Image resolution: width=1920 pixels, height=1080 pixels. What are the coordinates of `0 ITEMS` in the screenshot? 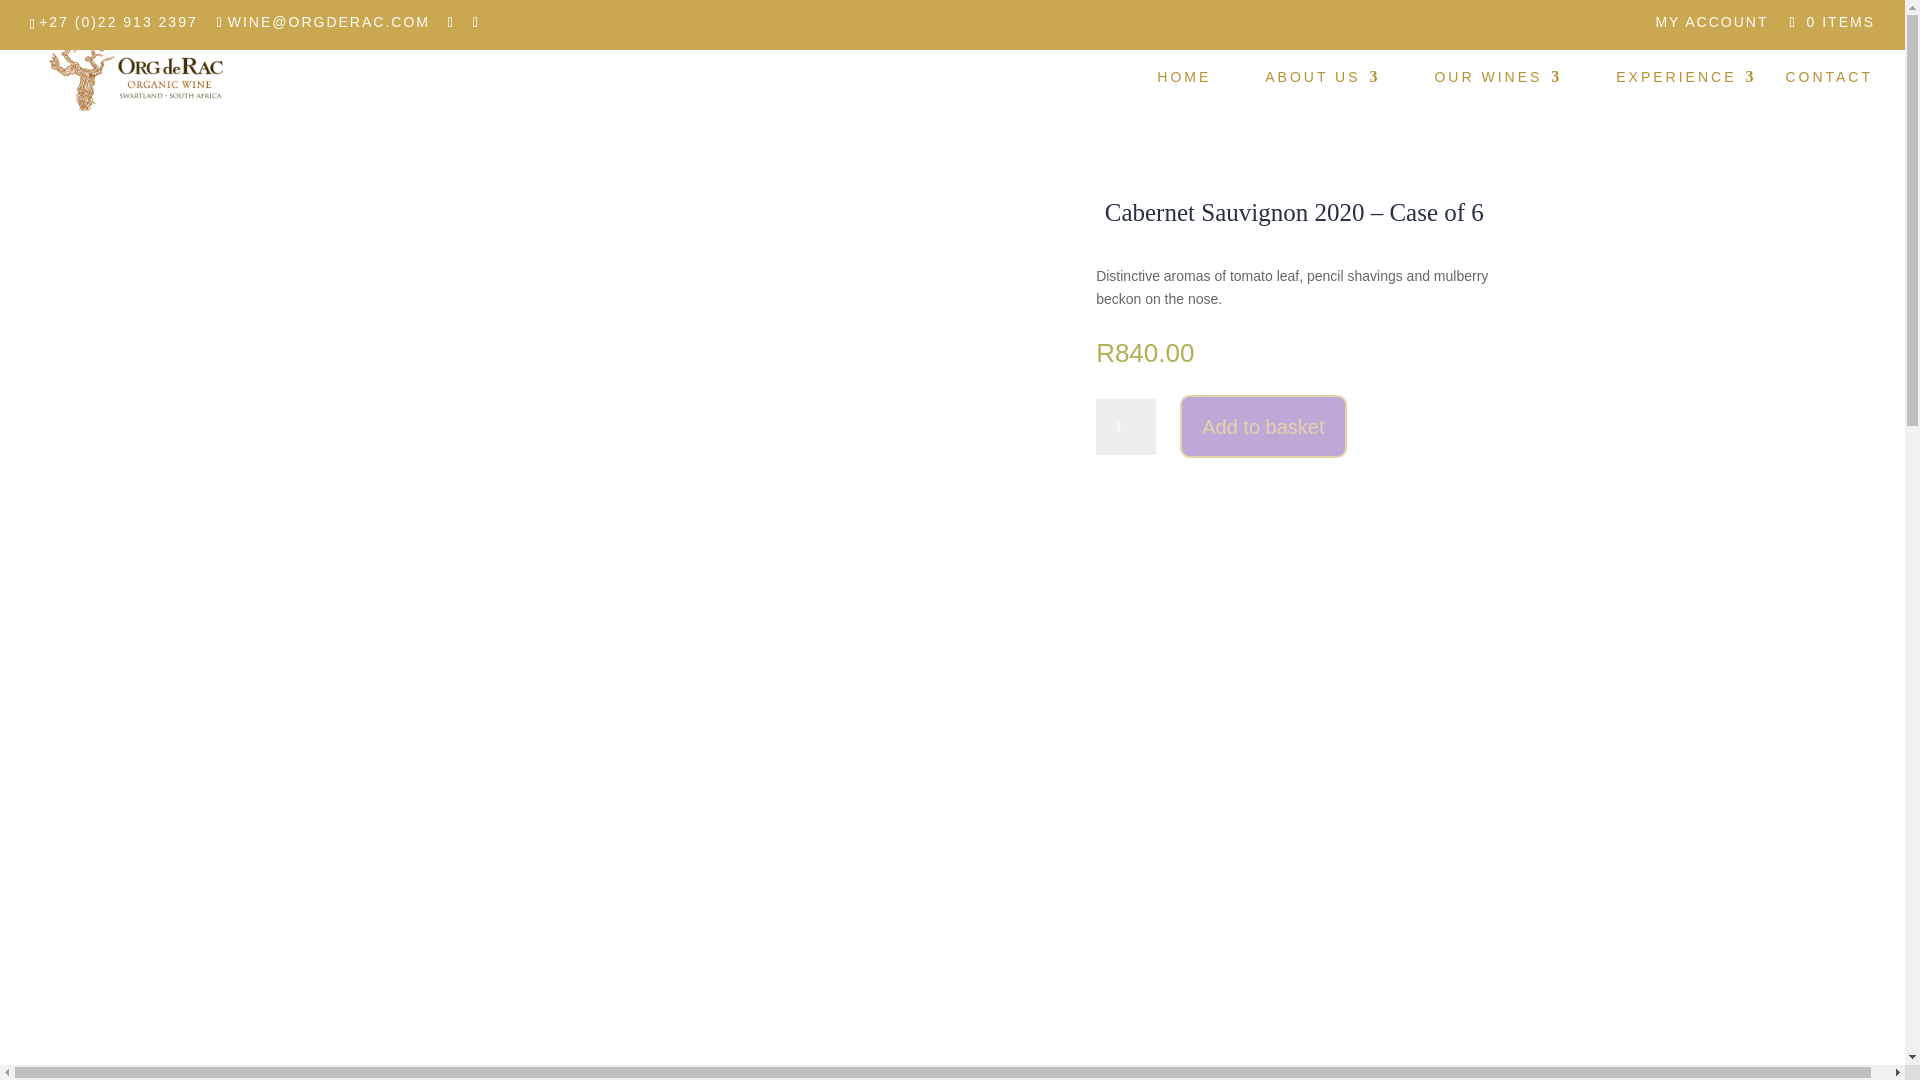 It's located at (1829, 22).